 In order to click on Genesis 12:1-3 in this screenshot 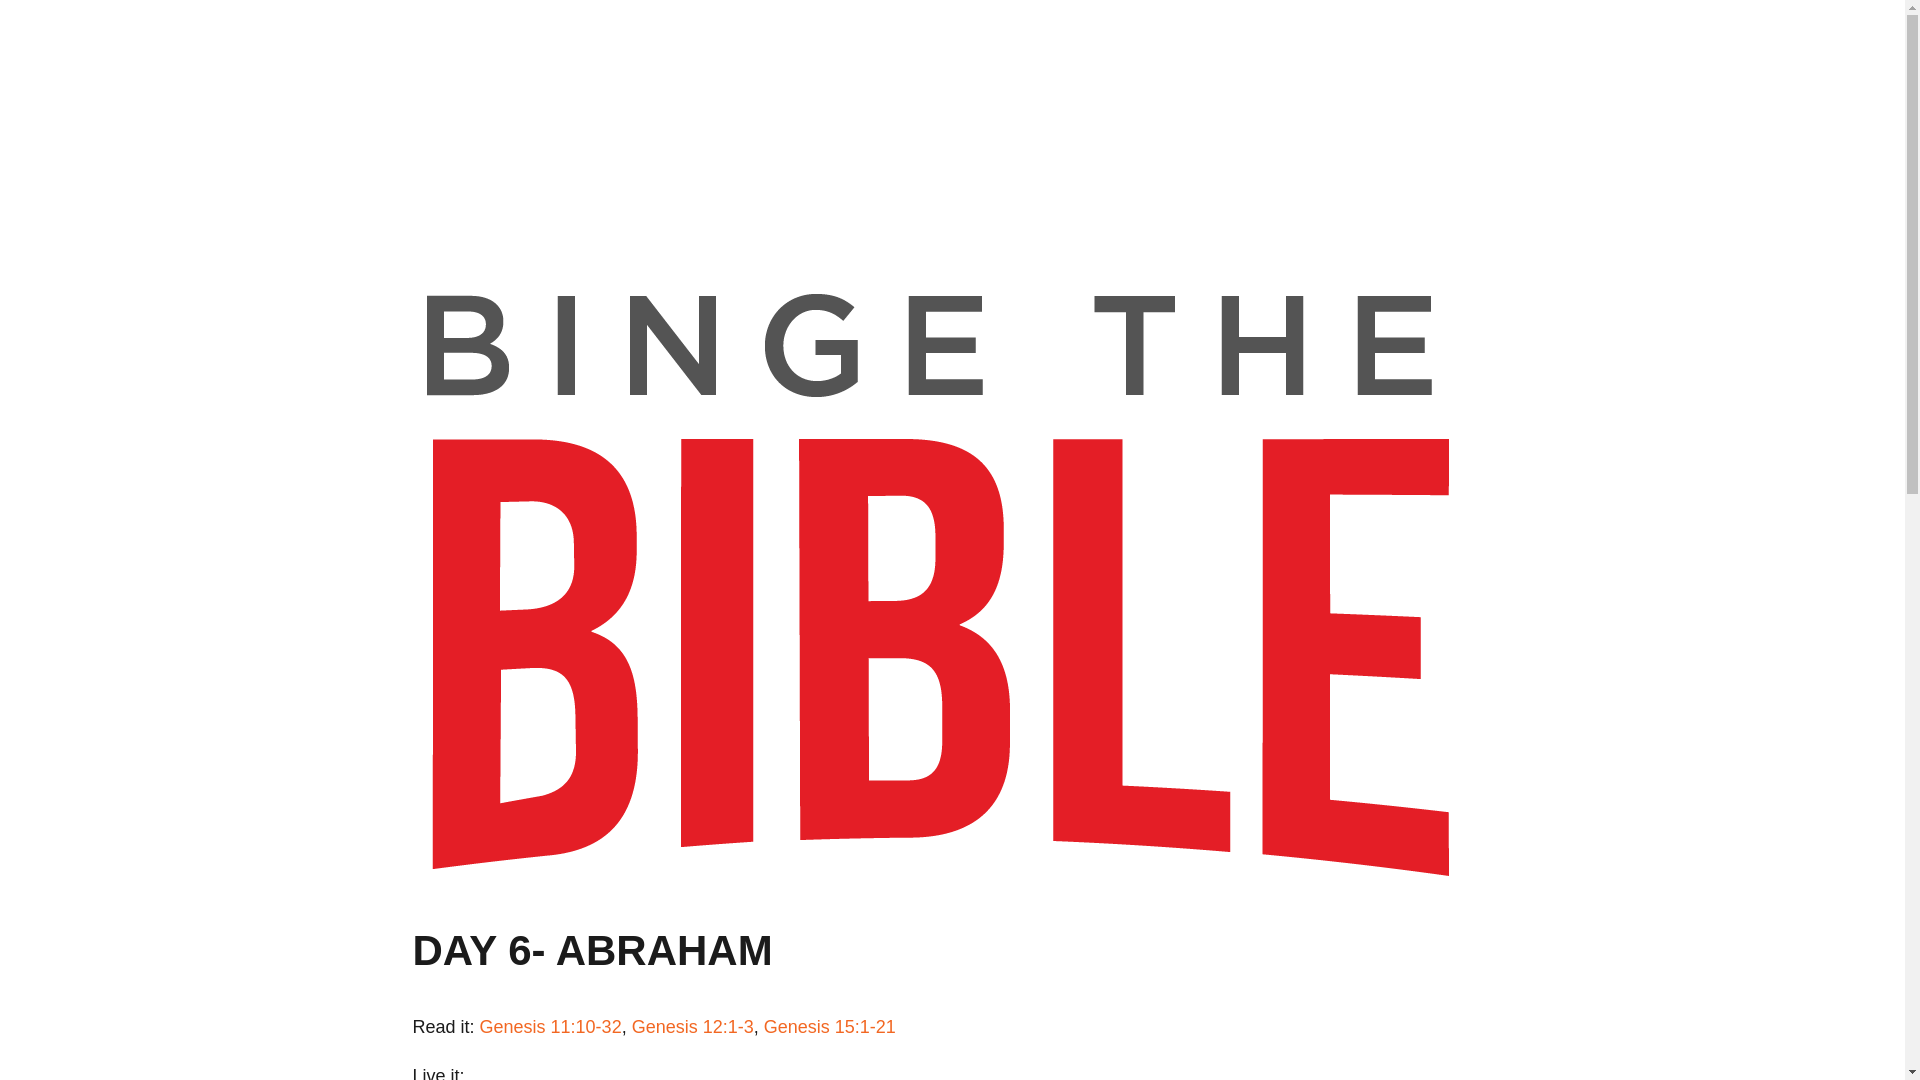, I will do `click(692, 1026)`.